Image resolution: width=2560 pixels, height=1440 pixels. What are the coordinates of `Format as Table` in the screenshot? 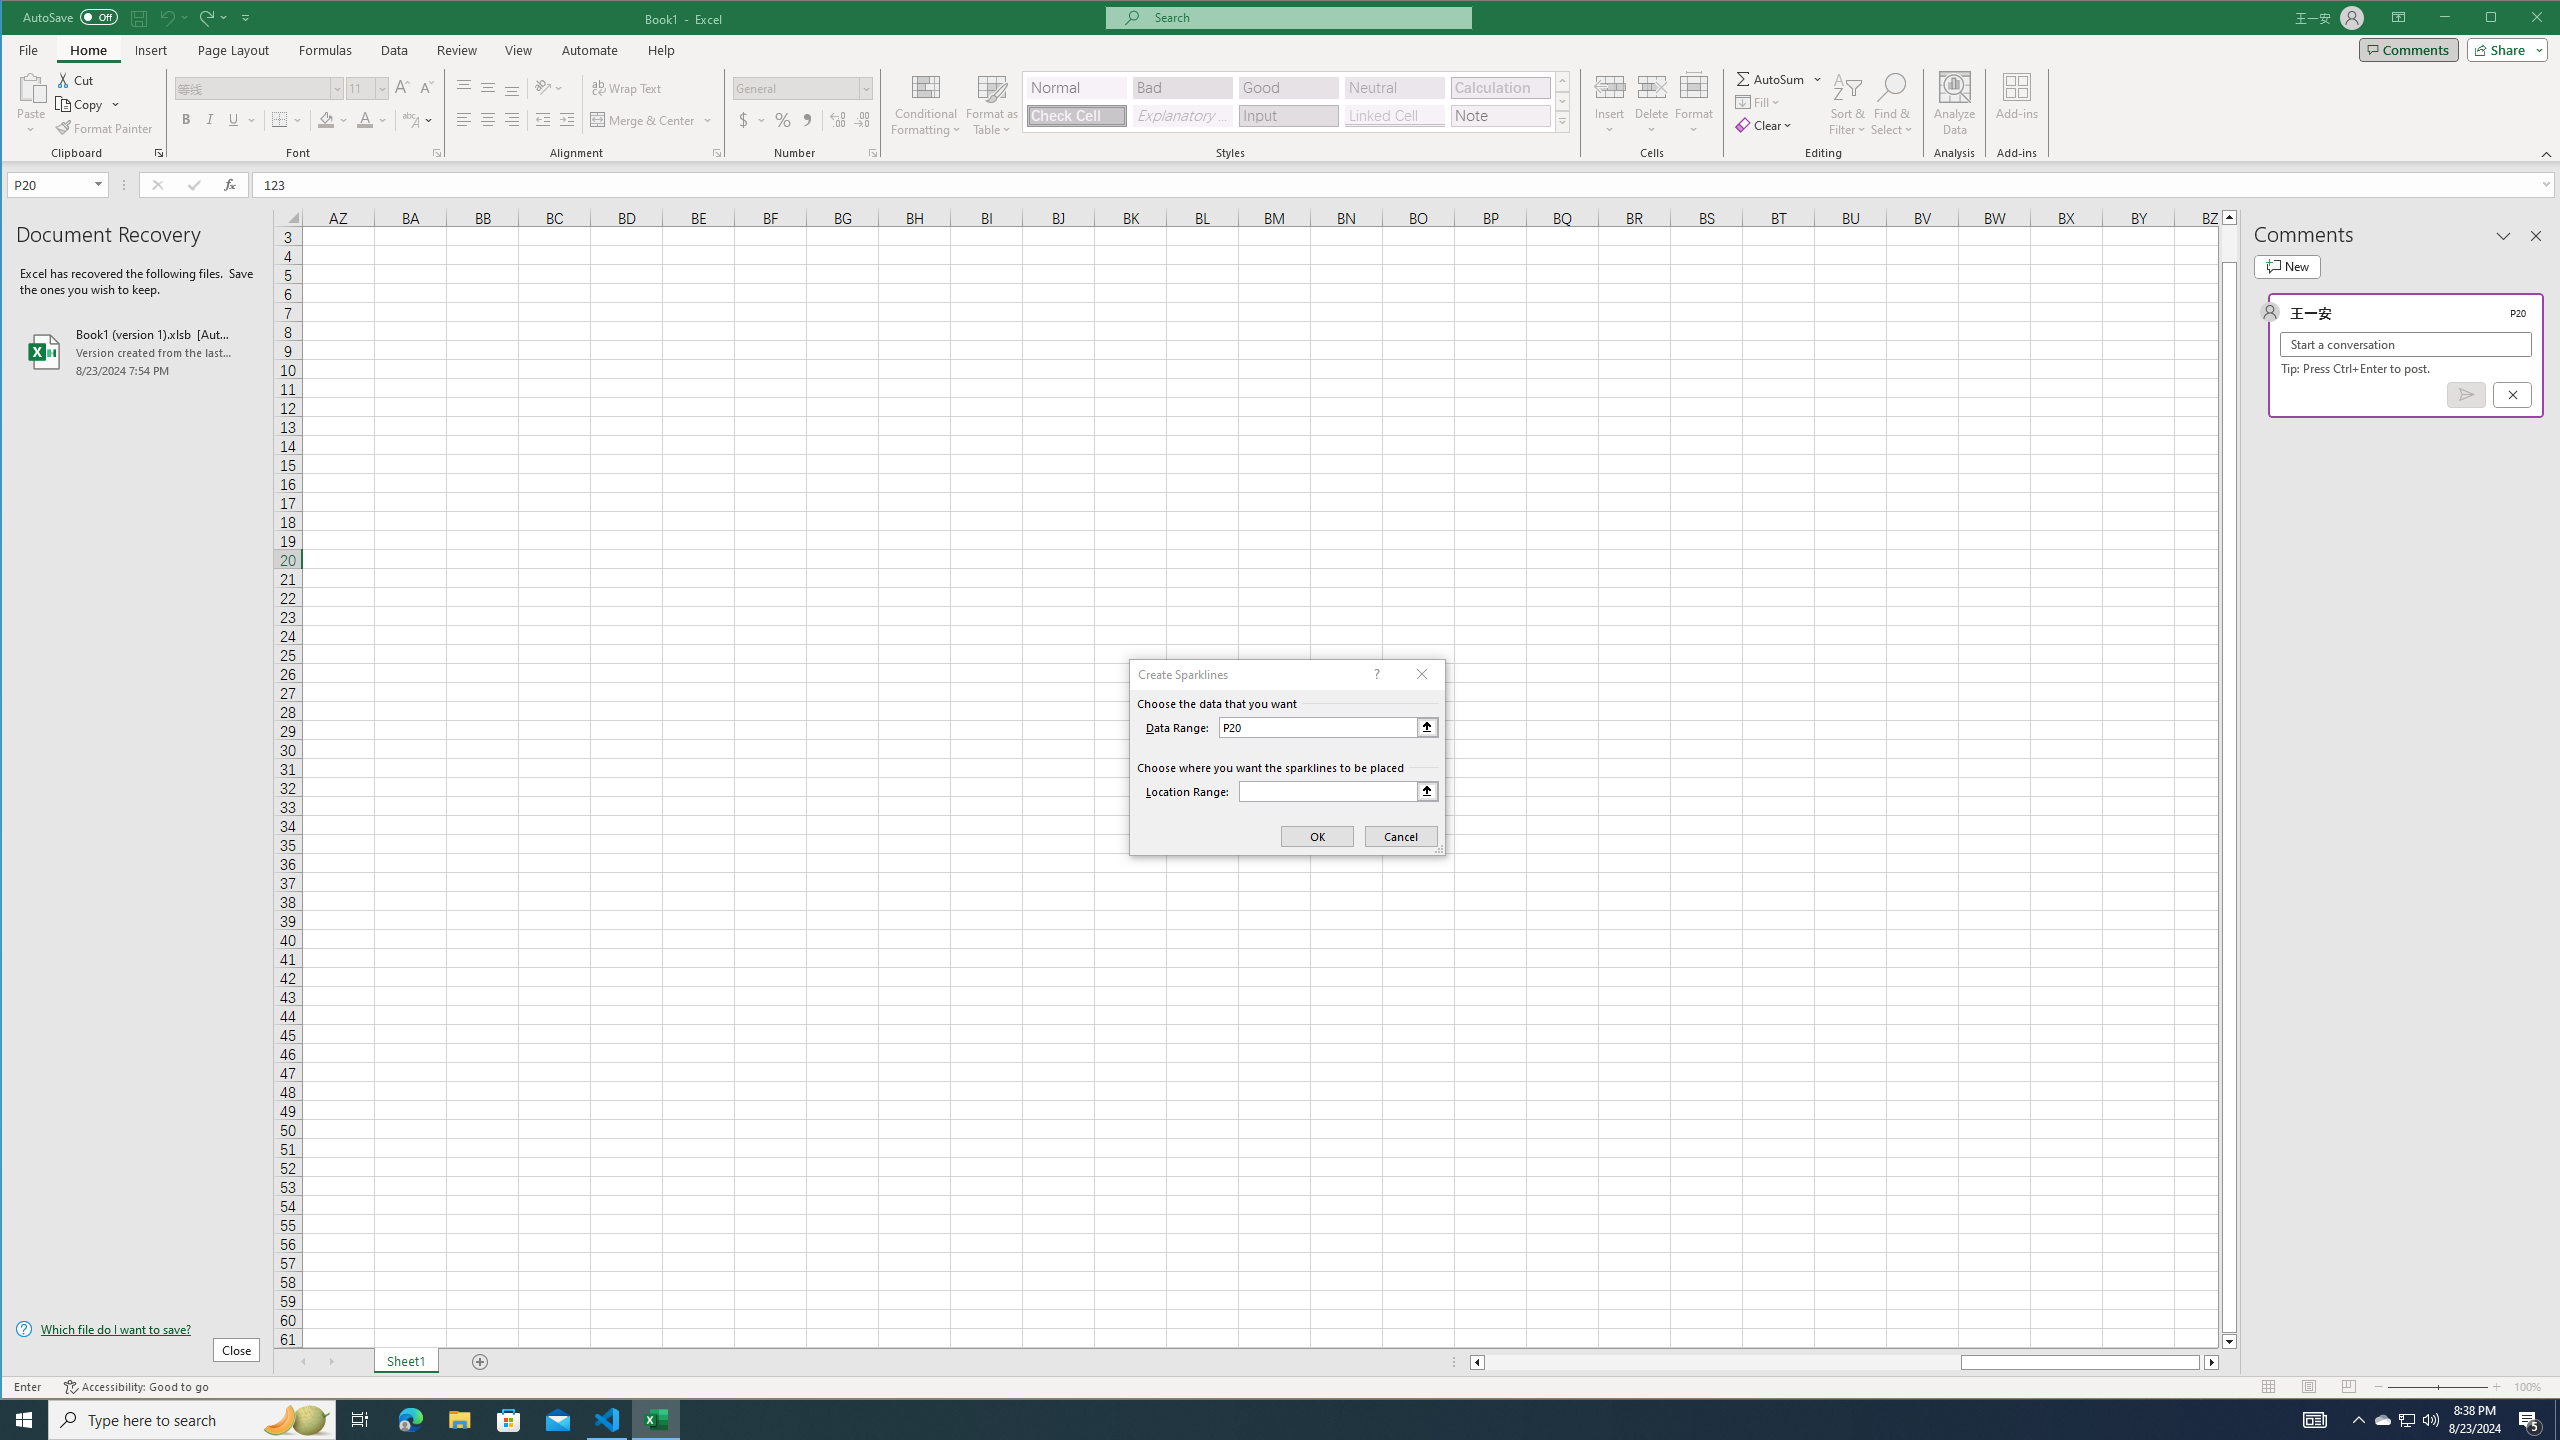 It's located at (993, 104).